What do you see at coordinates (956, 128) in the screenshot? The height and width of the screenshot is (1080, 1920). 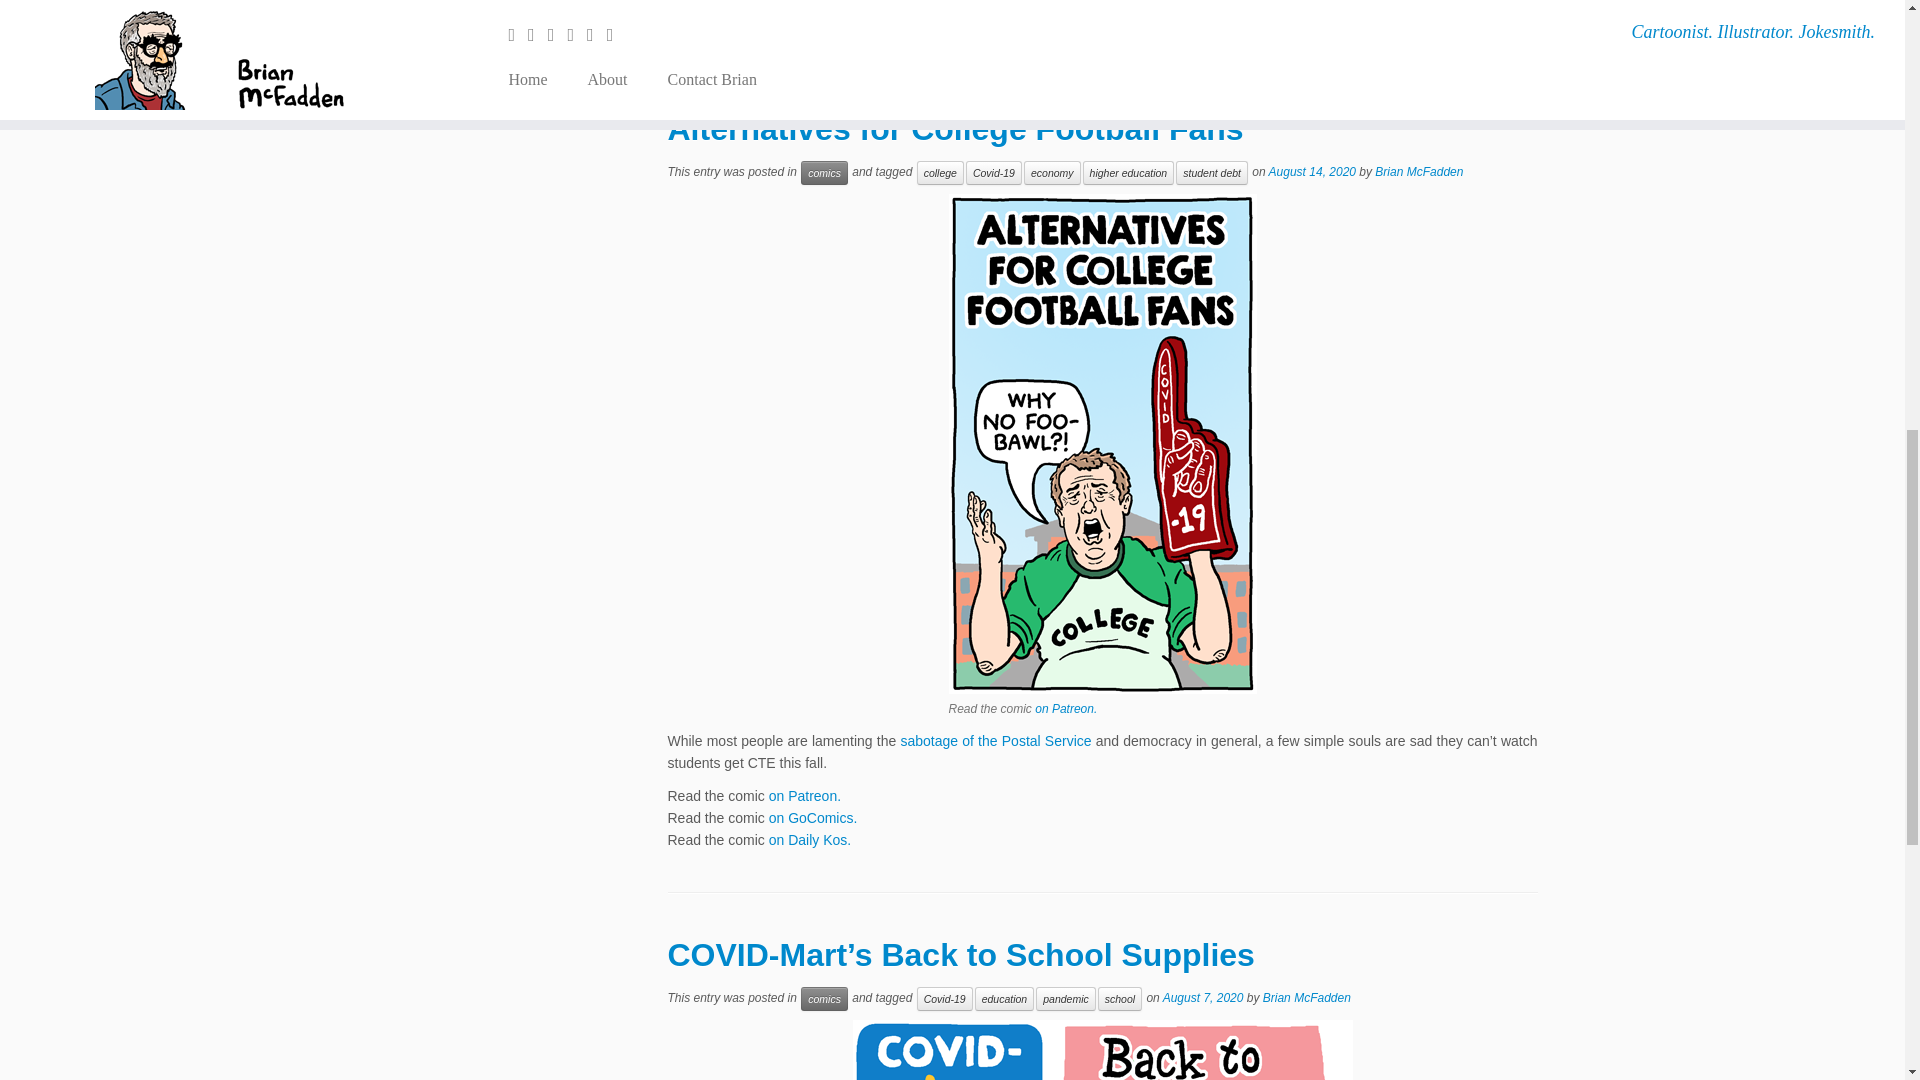 I see `Alternatives for College Football Fans` at bounding box center [956, 128].